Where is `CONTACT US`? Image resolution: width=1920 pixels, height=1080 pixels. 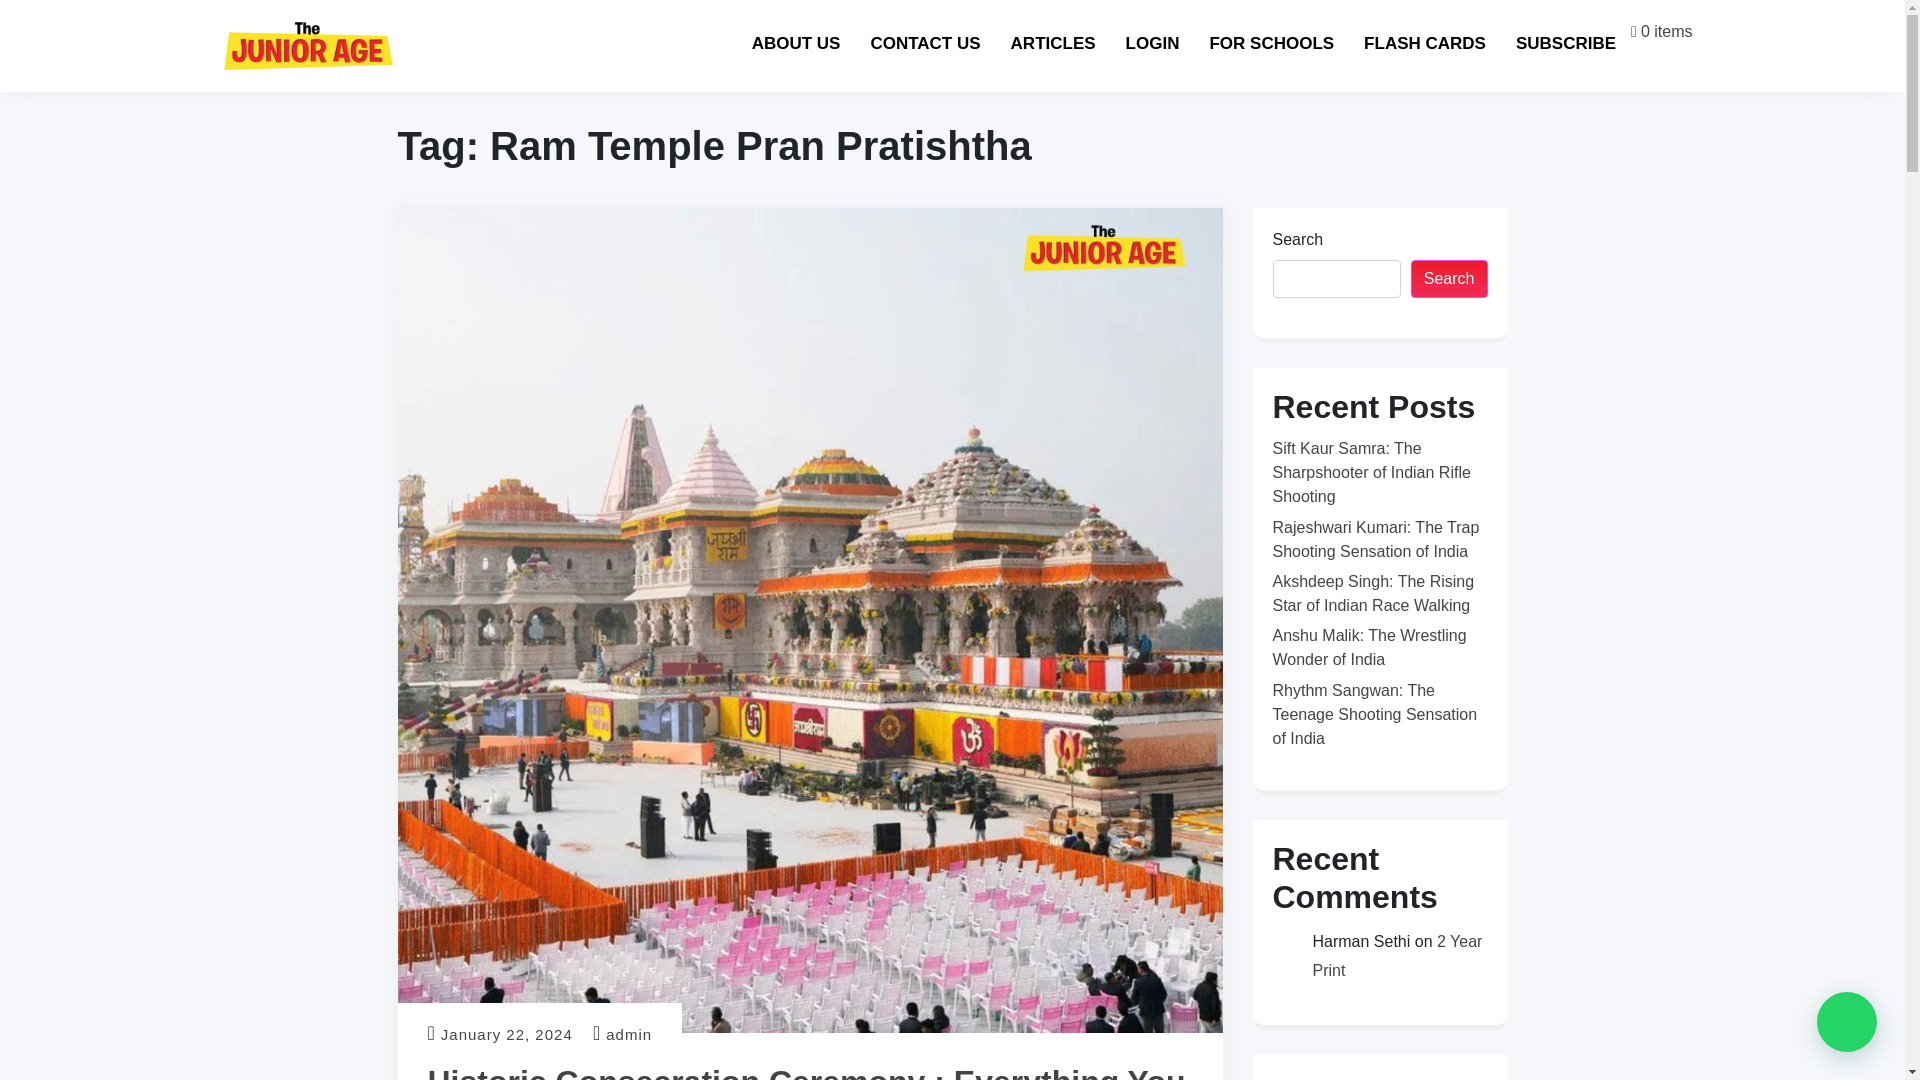
CONTACT US is located at coordinates (928, 44).